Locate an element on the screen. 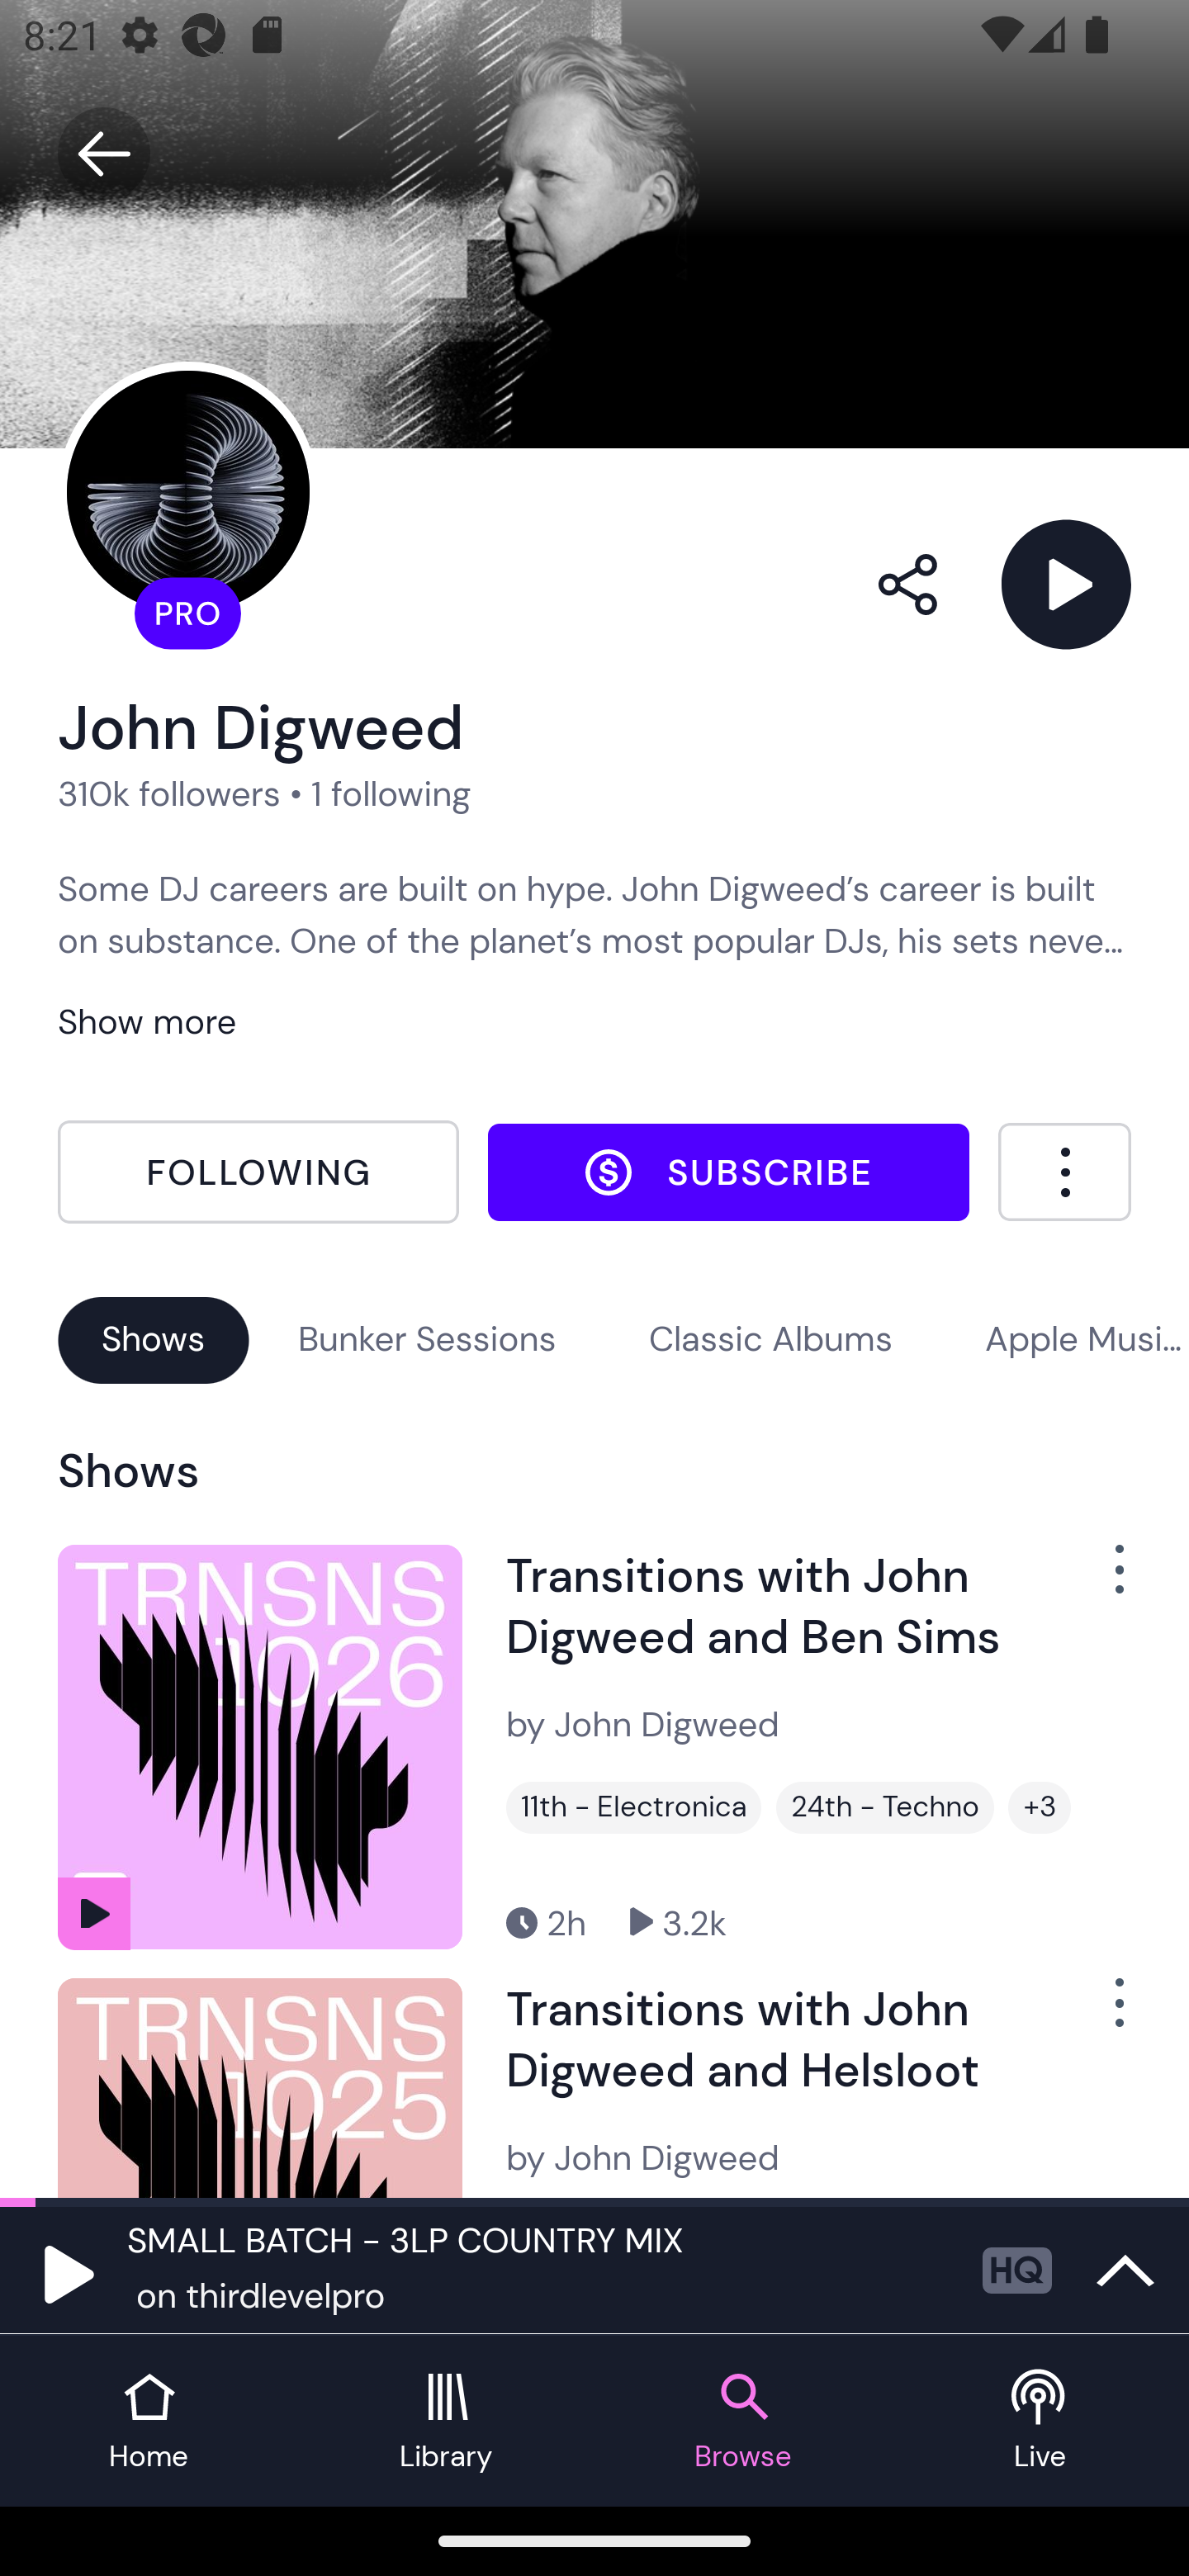 The height and width of the screenshot is (2576, 1189). Following FOLLOWING is located at coordinates (258, 1172).